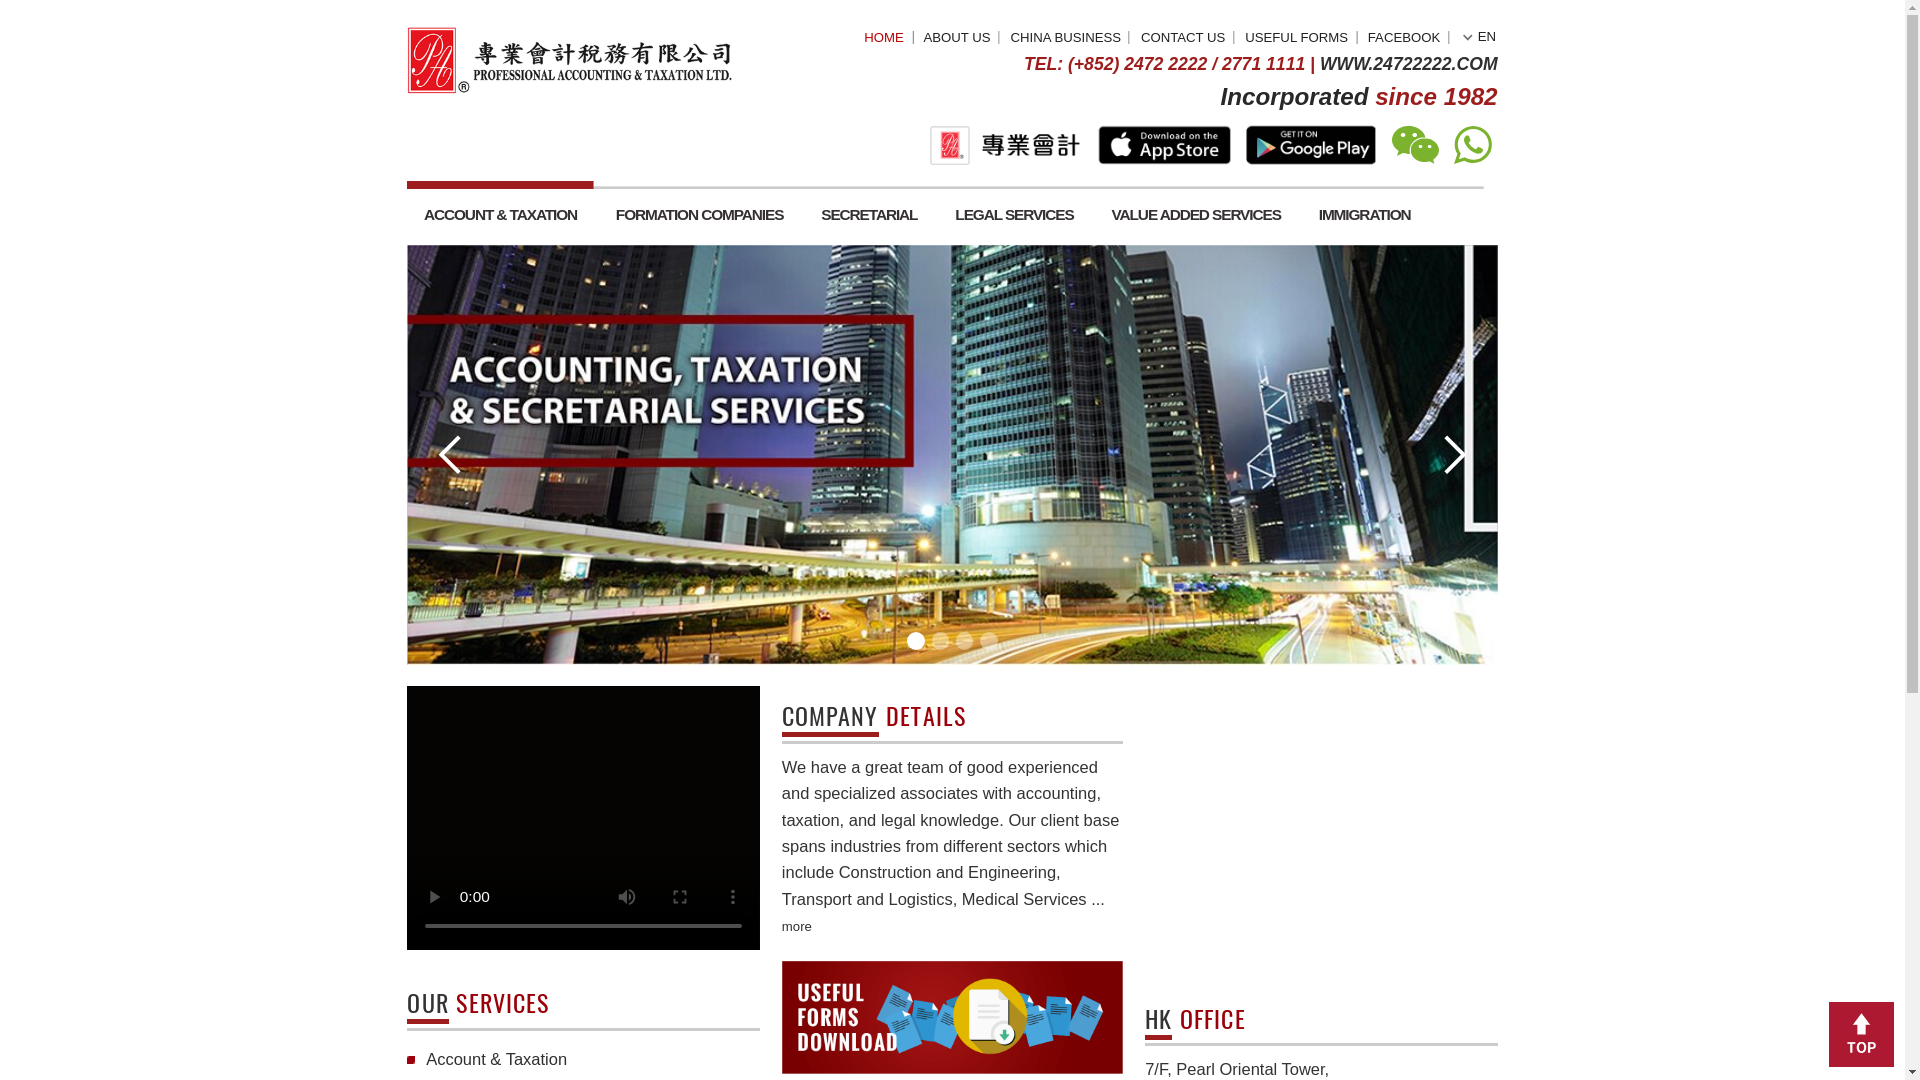  Describe the element at coordinates (1076, 24) in the screenshot. I see `CONTACT US` at that location.